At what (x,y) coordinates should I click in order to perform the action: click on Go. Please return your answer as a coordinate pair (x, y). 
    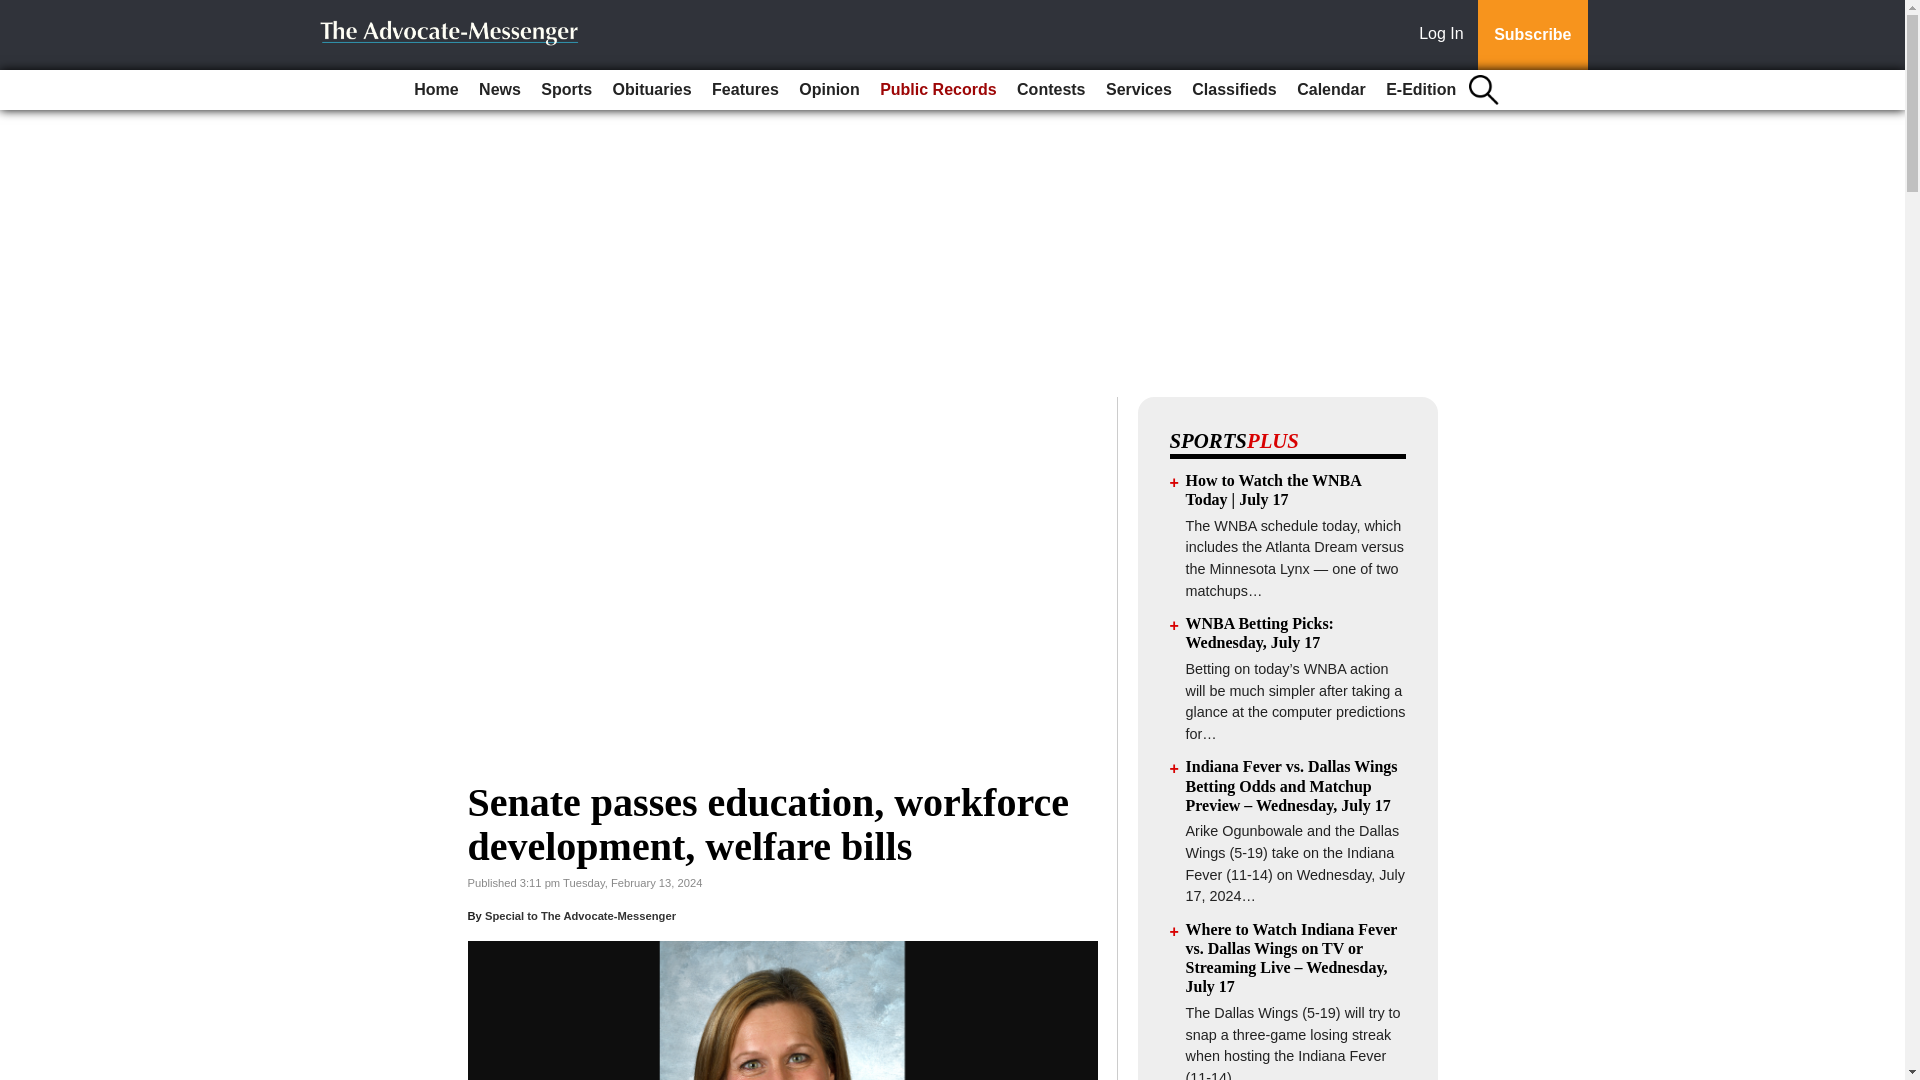
    Looking at the image, I should click on (18, 12).